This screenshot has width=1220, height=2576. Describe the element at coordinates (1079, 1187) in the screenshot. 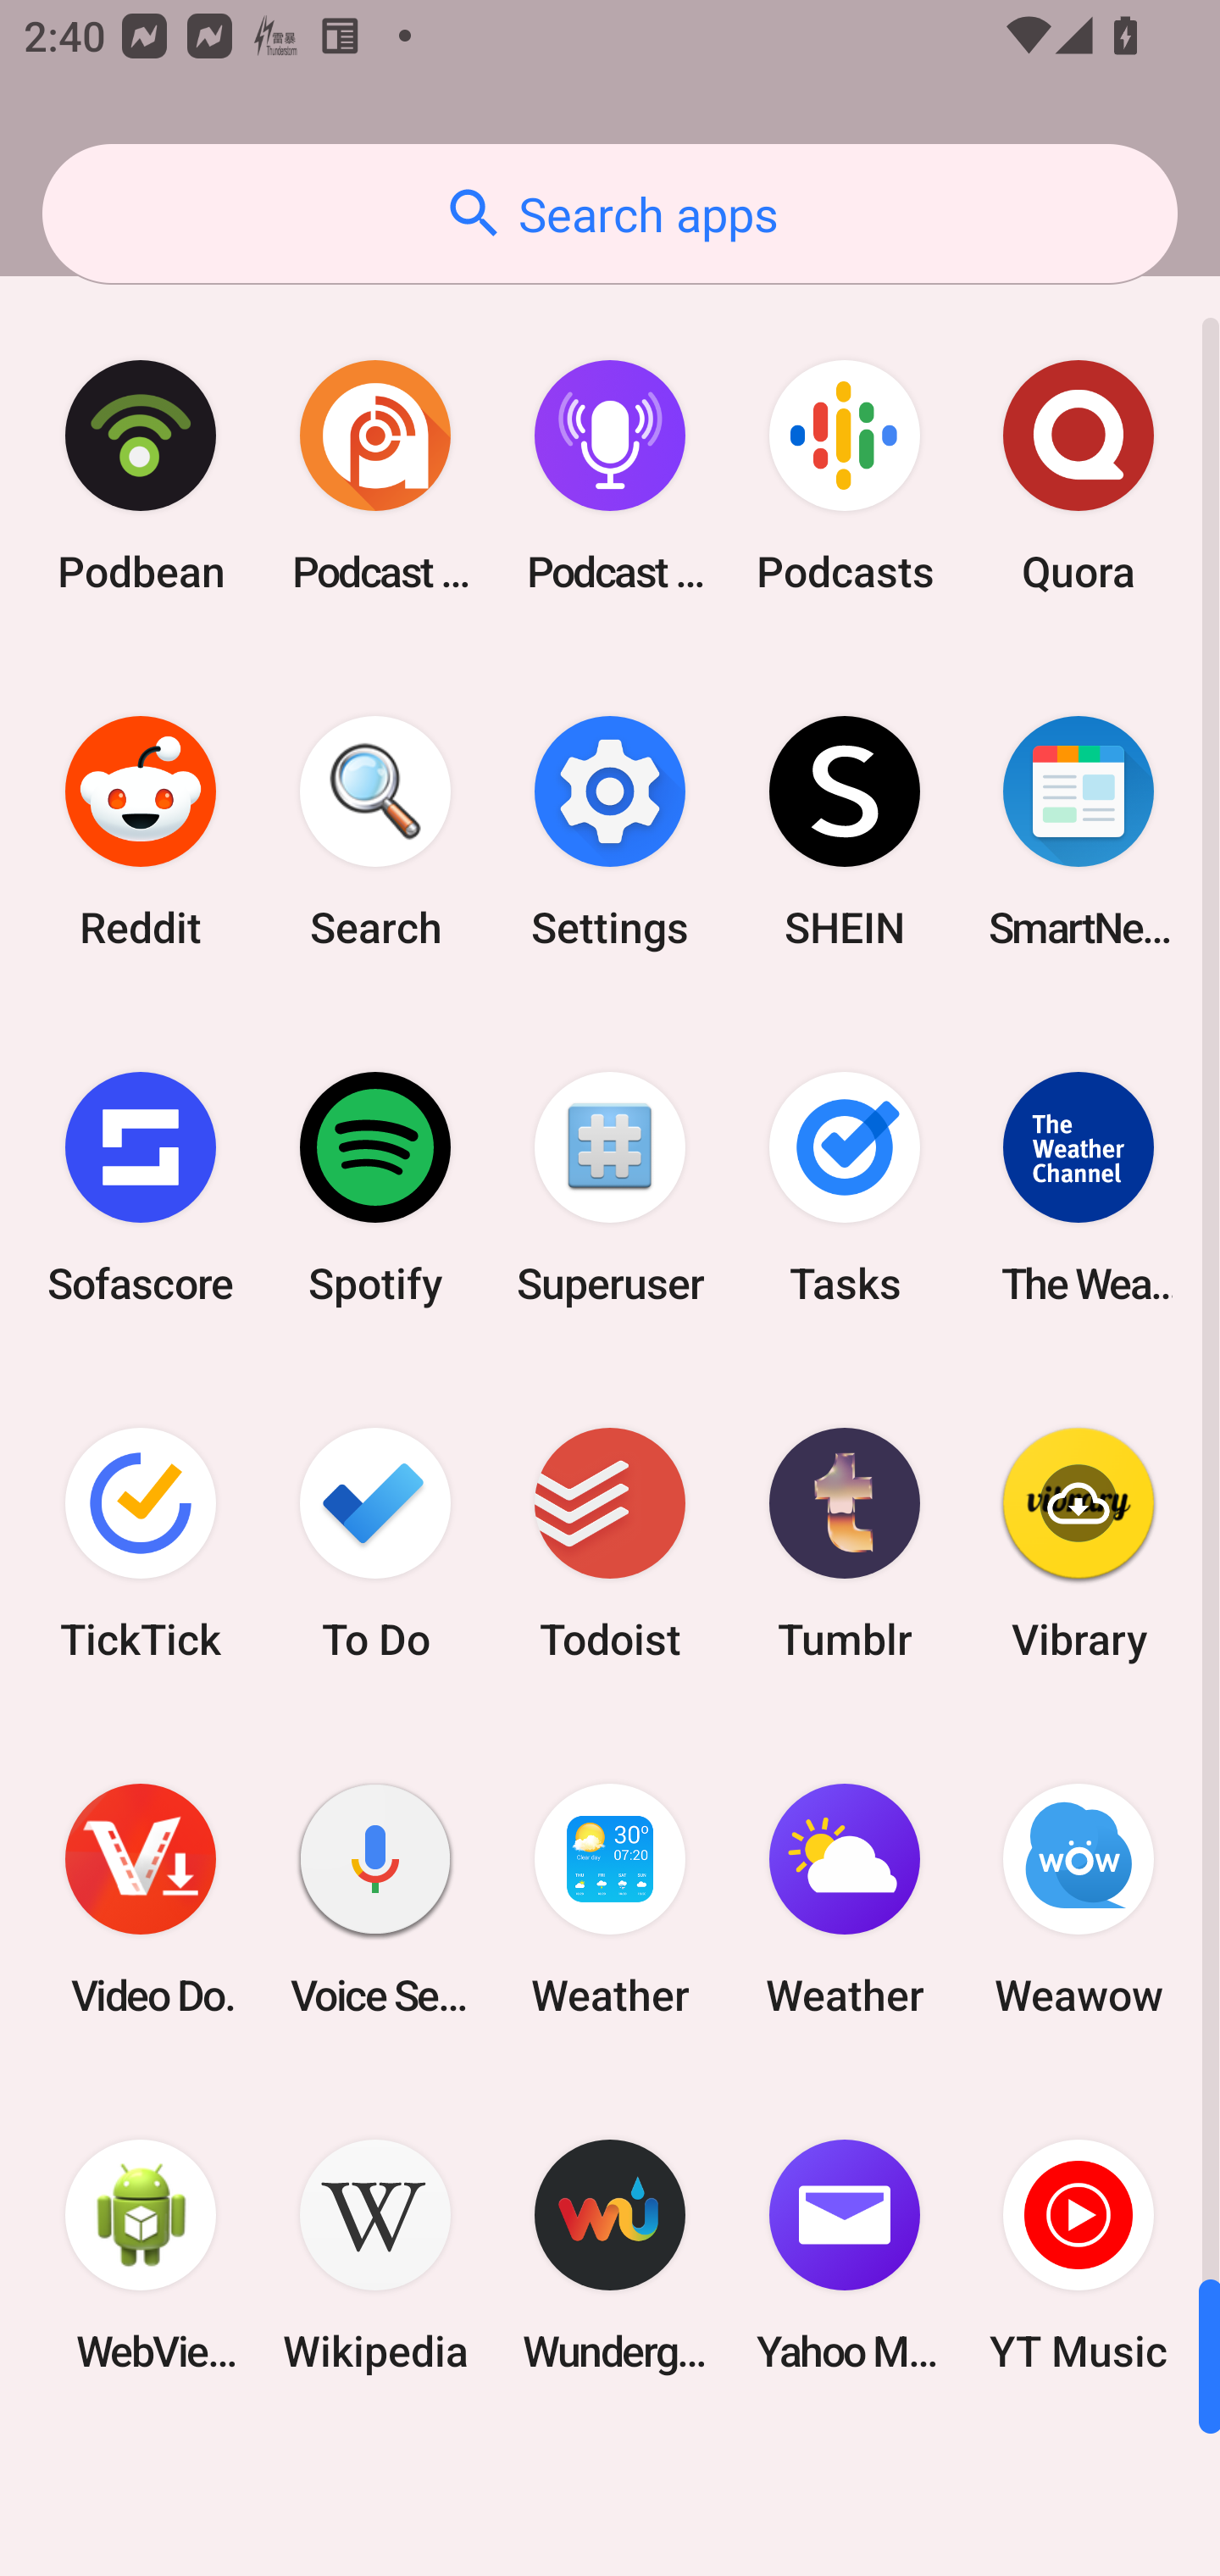

I see `The Weather Channel` at that location.